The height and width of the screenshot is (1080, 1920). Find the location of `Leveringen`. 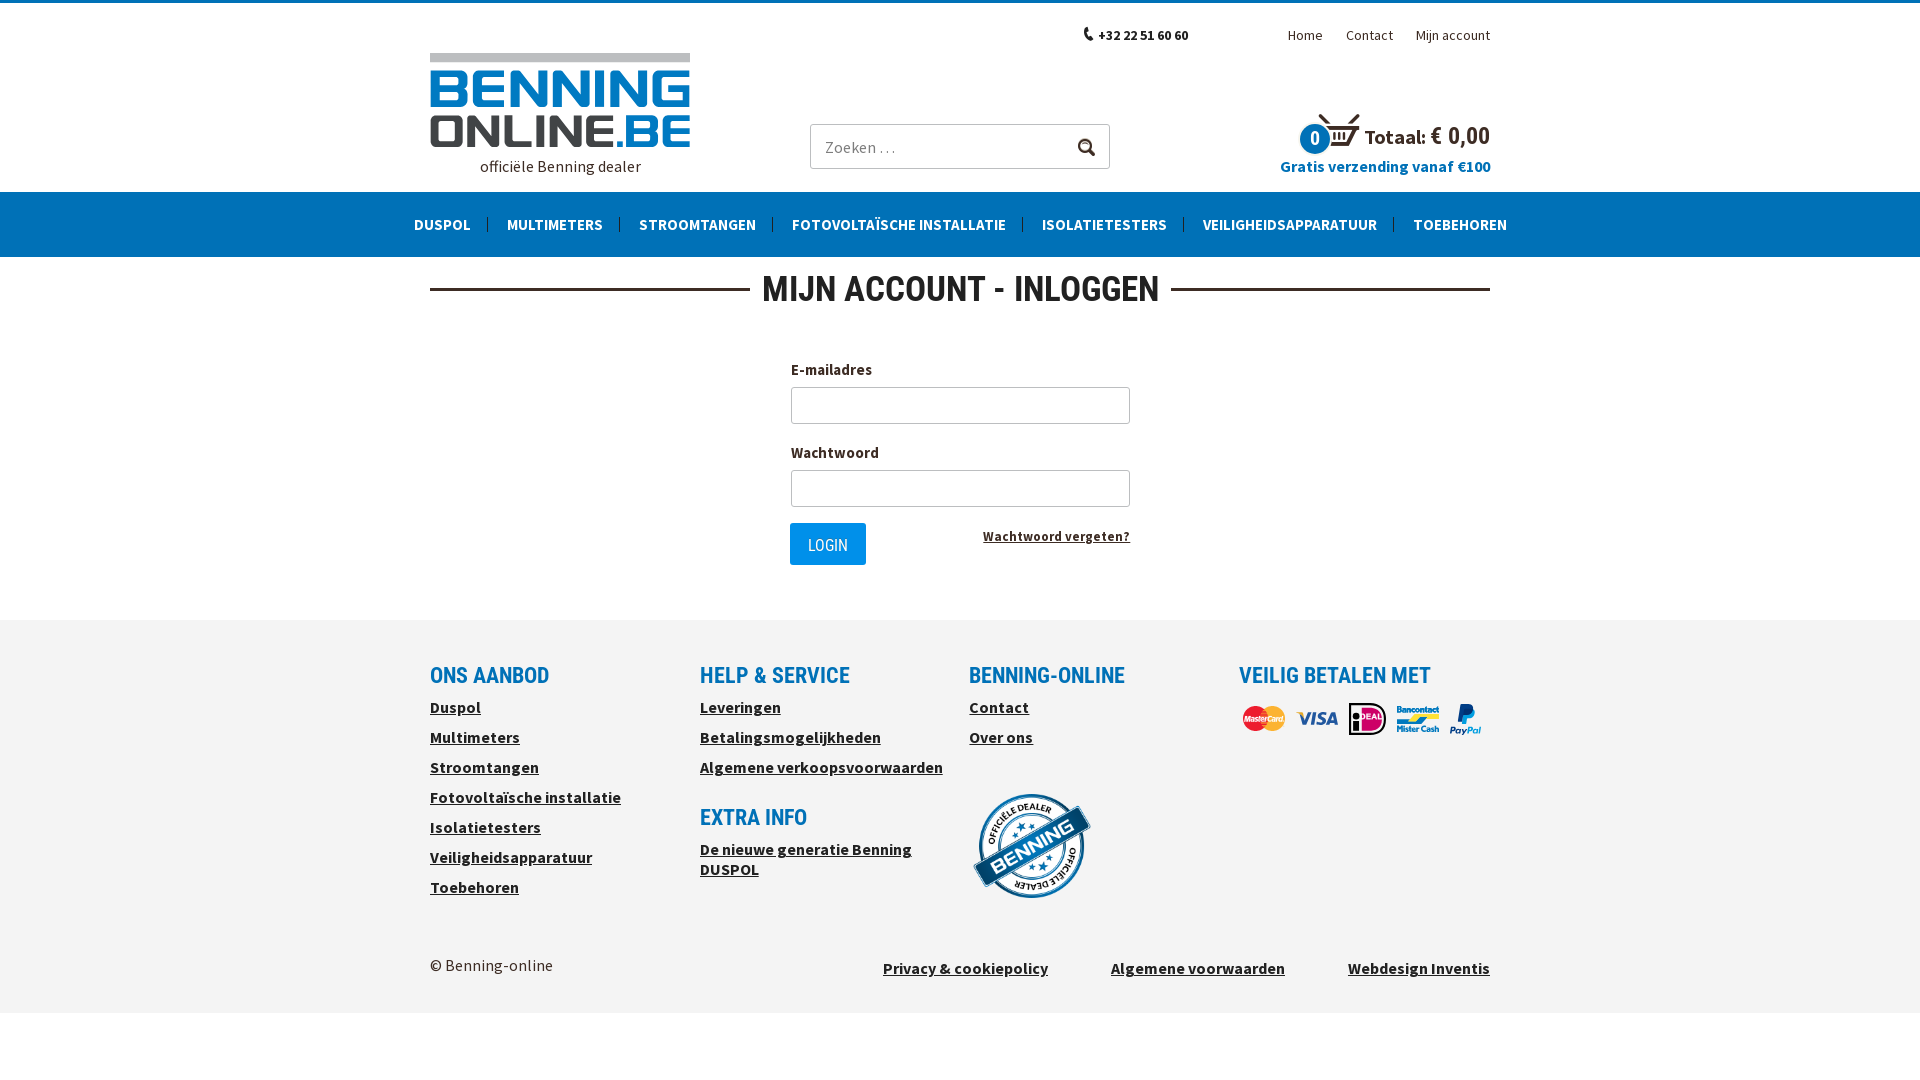

Leveringen is located at coordinates (740, 707).